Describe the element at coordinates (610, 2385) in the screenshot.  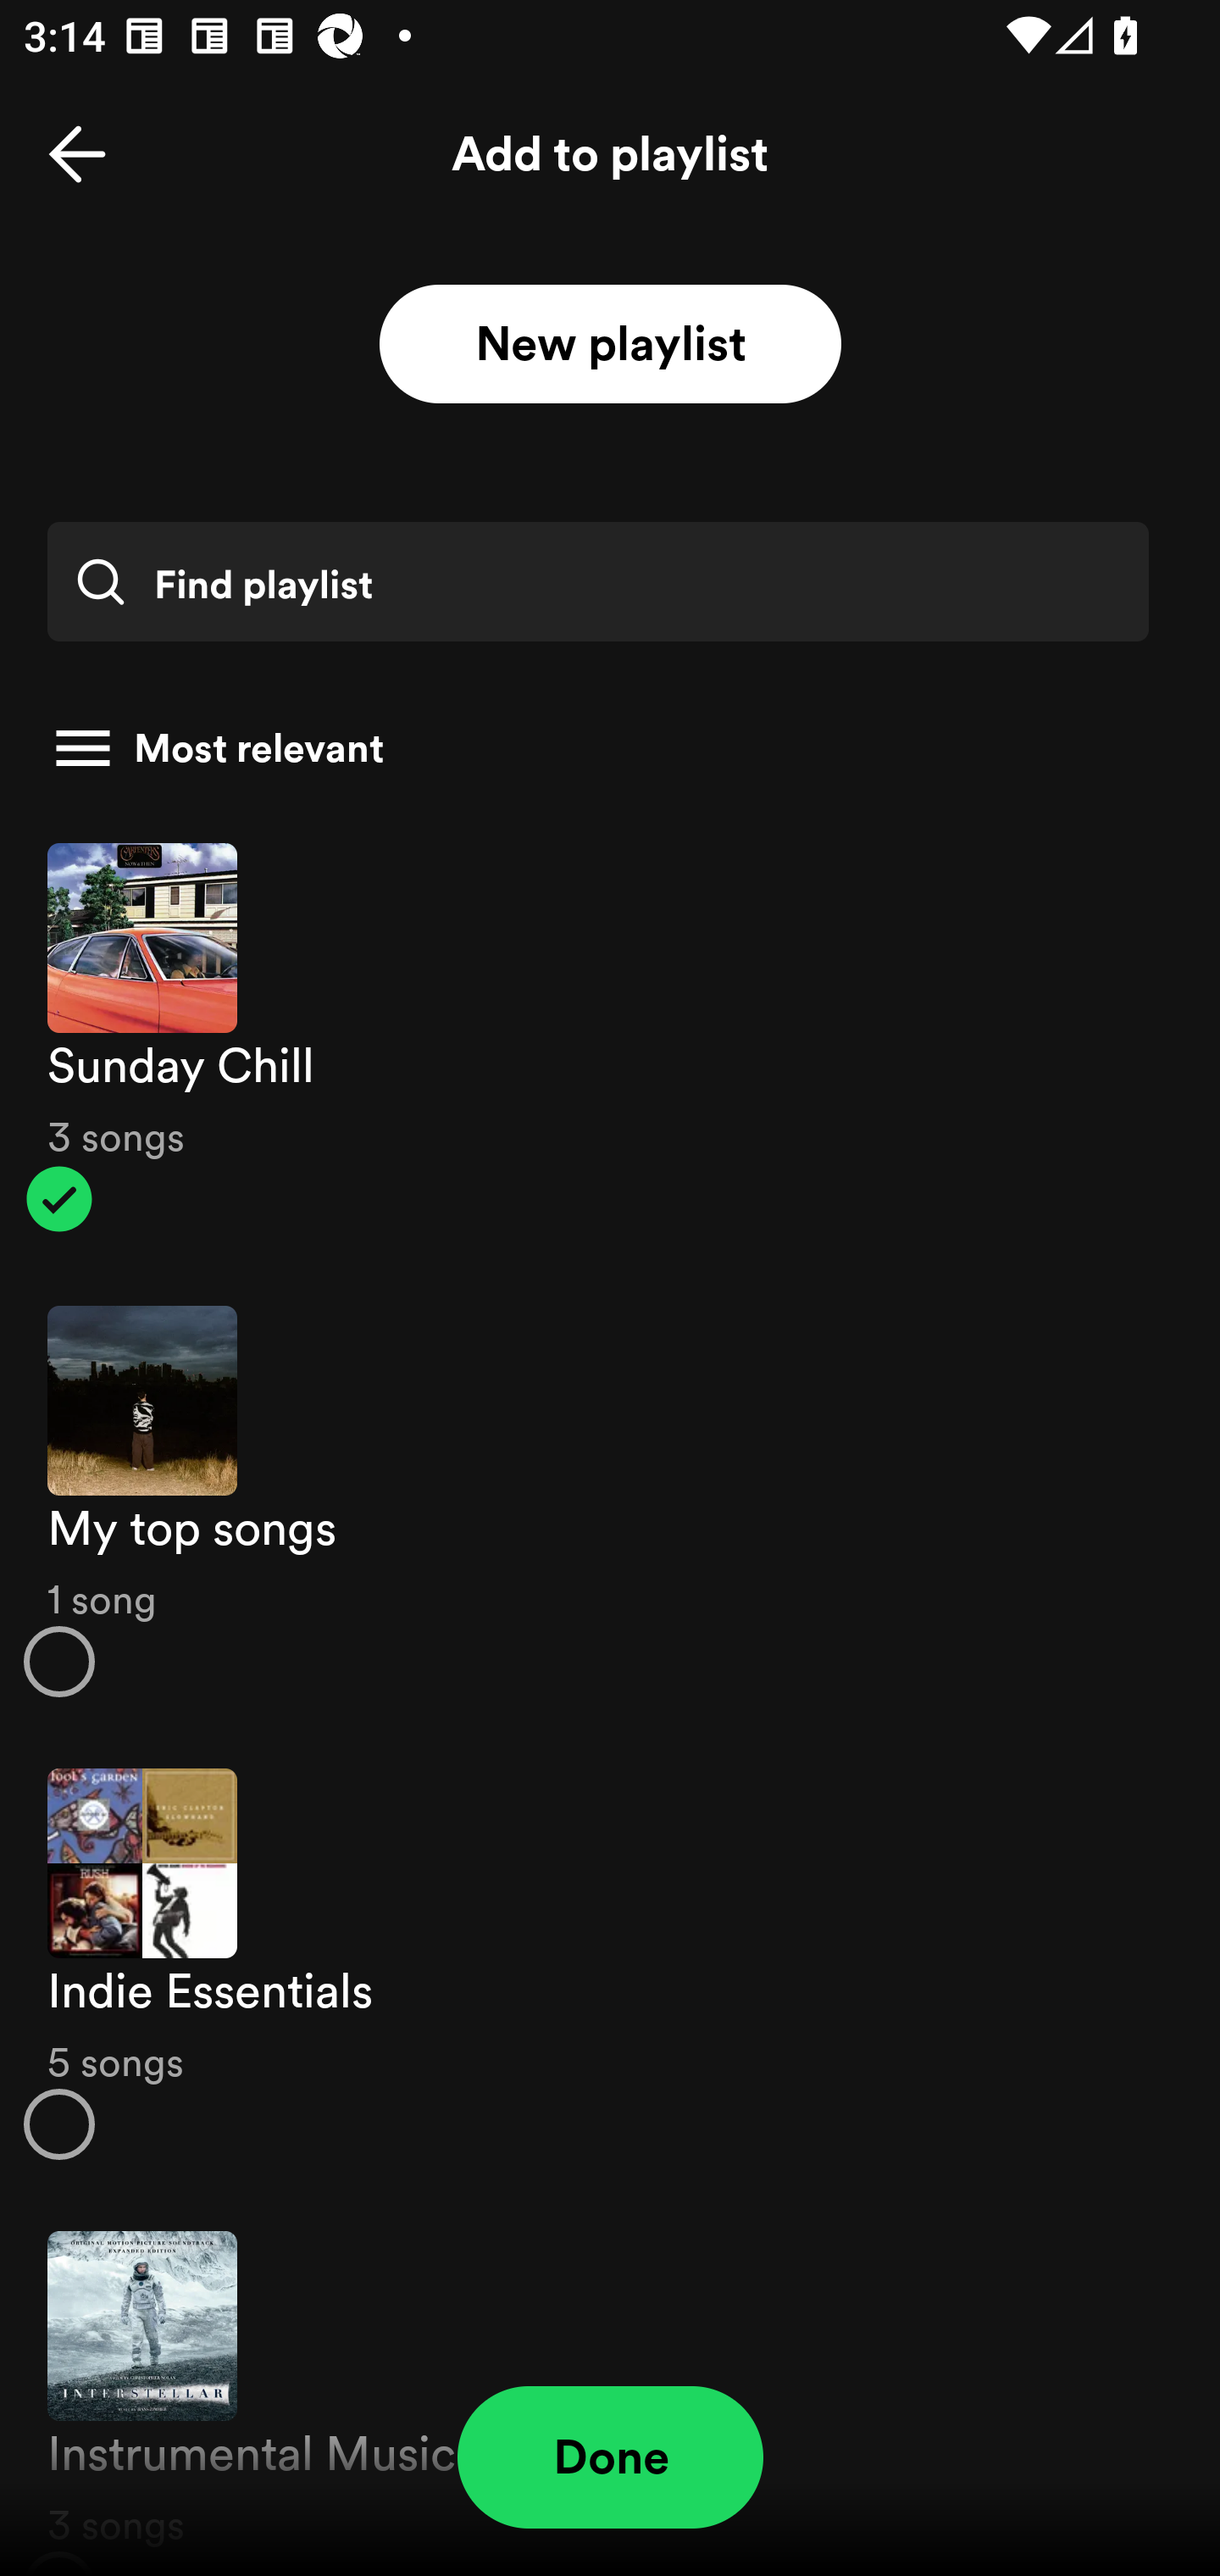
I see `Instrumental Music 3 songs` at that location.